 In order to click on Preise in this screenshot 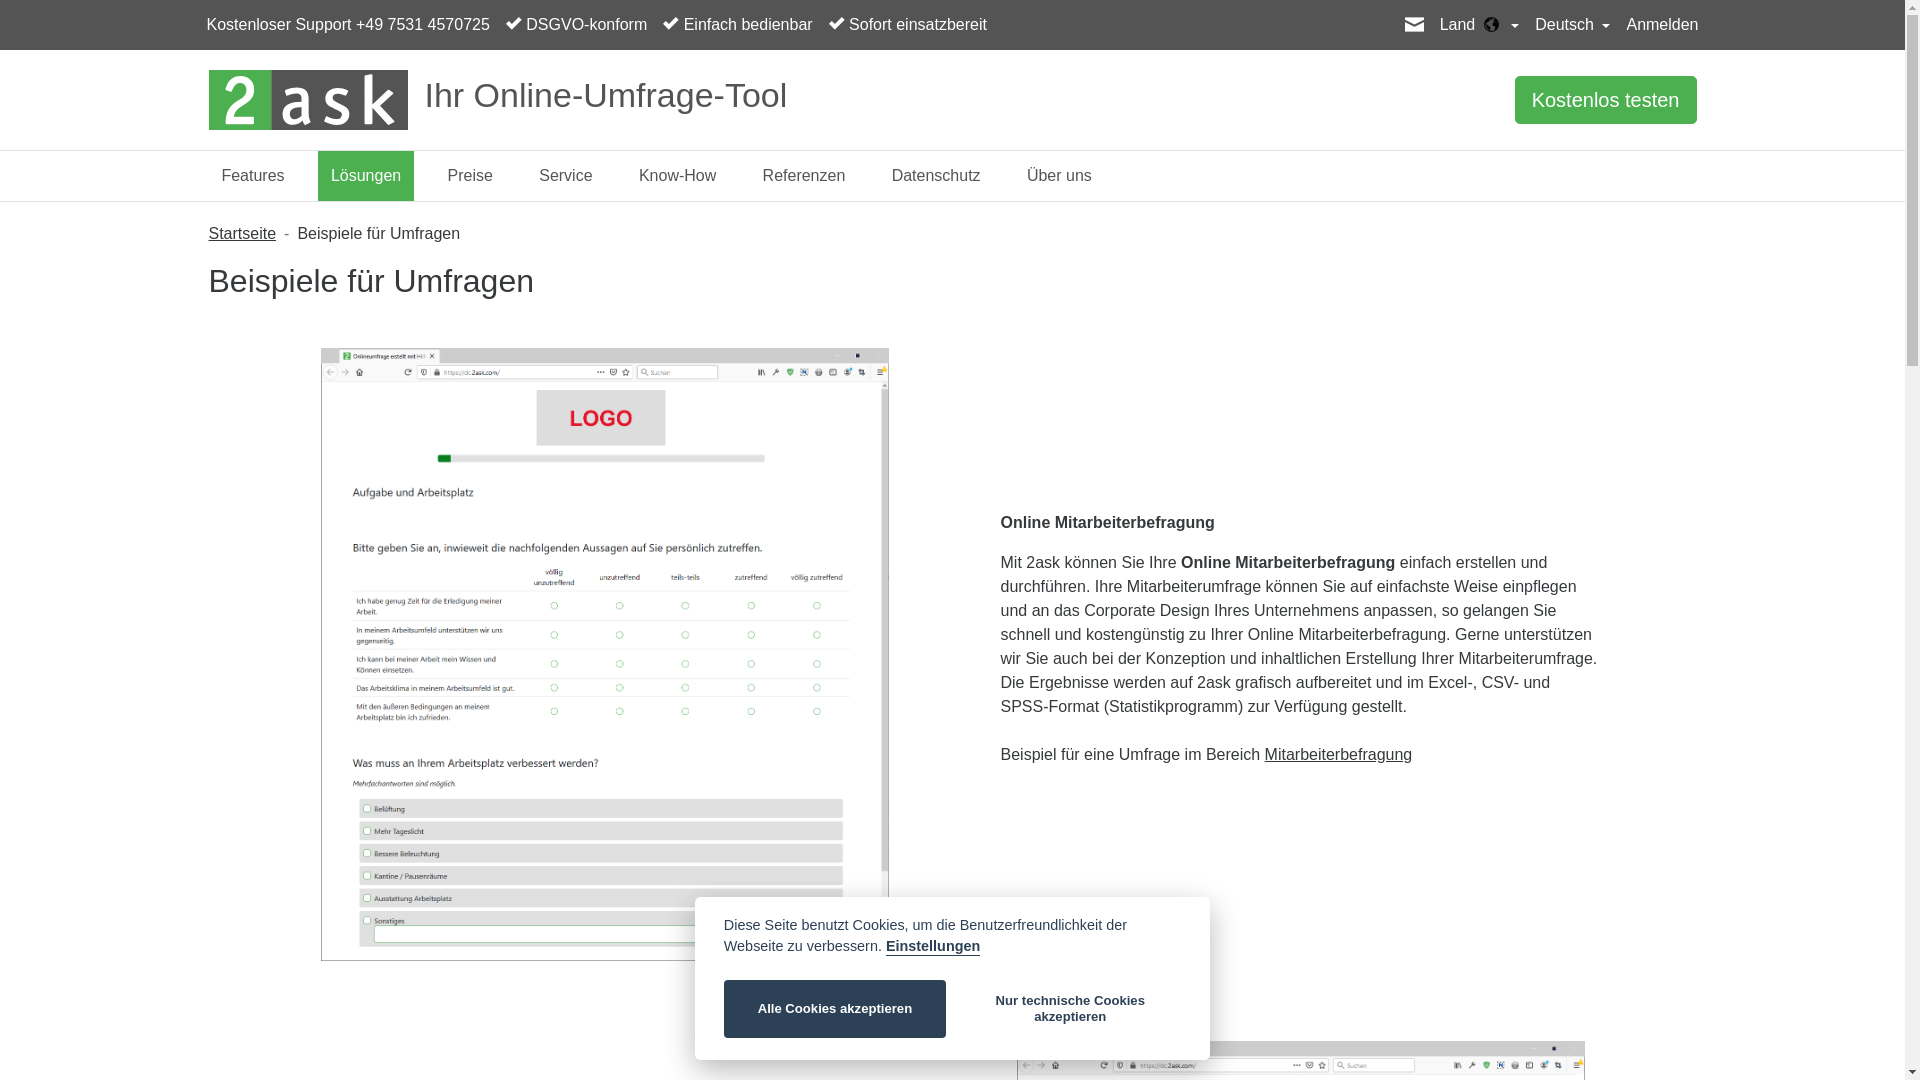, I will do `click(470, 176)`.